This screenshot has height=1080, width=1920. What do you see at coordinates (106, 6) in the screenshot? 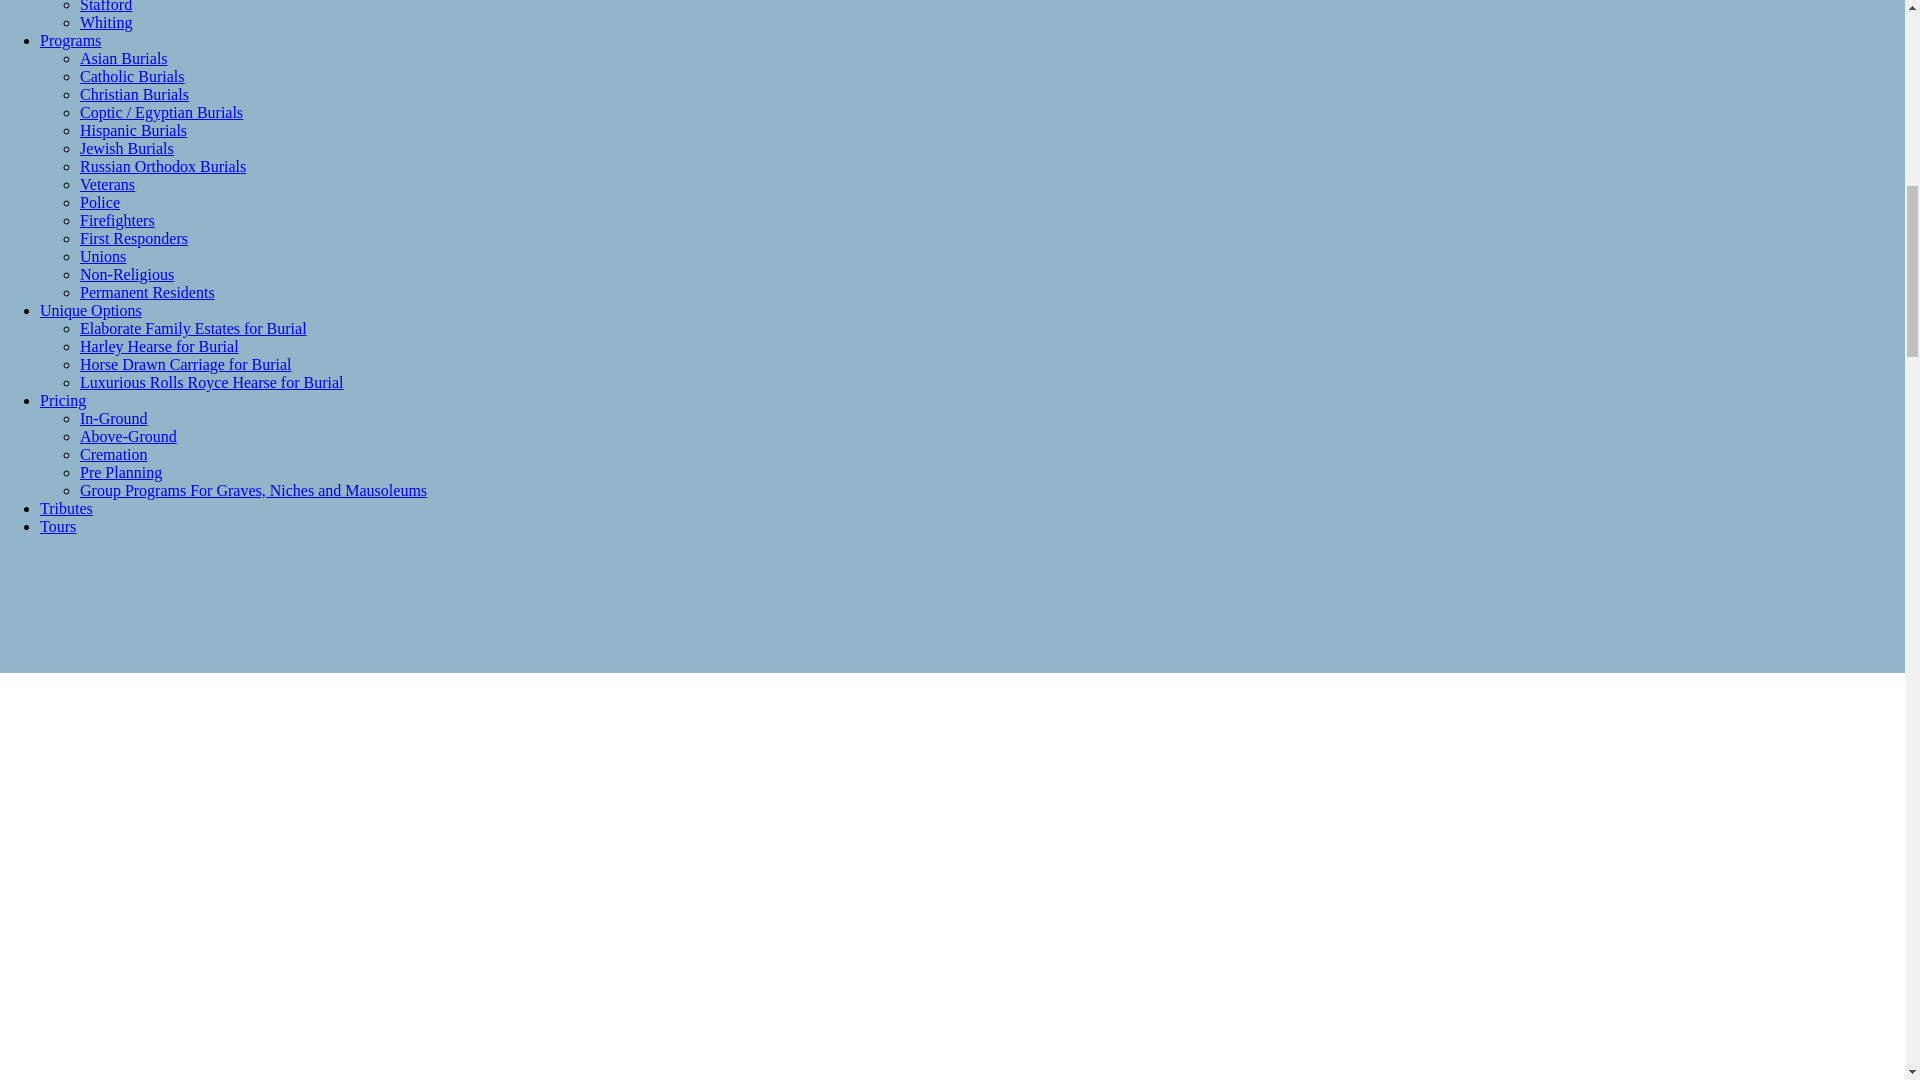
I see `Stafford` at bounding box center [106, 6].